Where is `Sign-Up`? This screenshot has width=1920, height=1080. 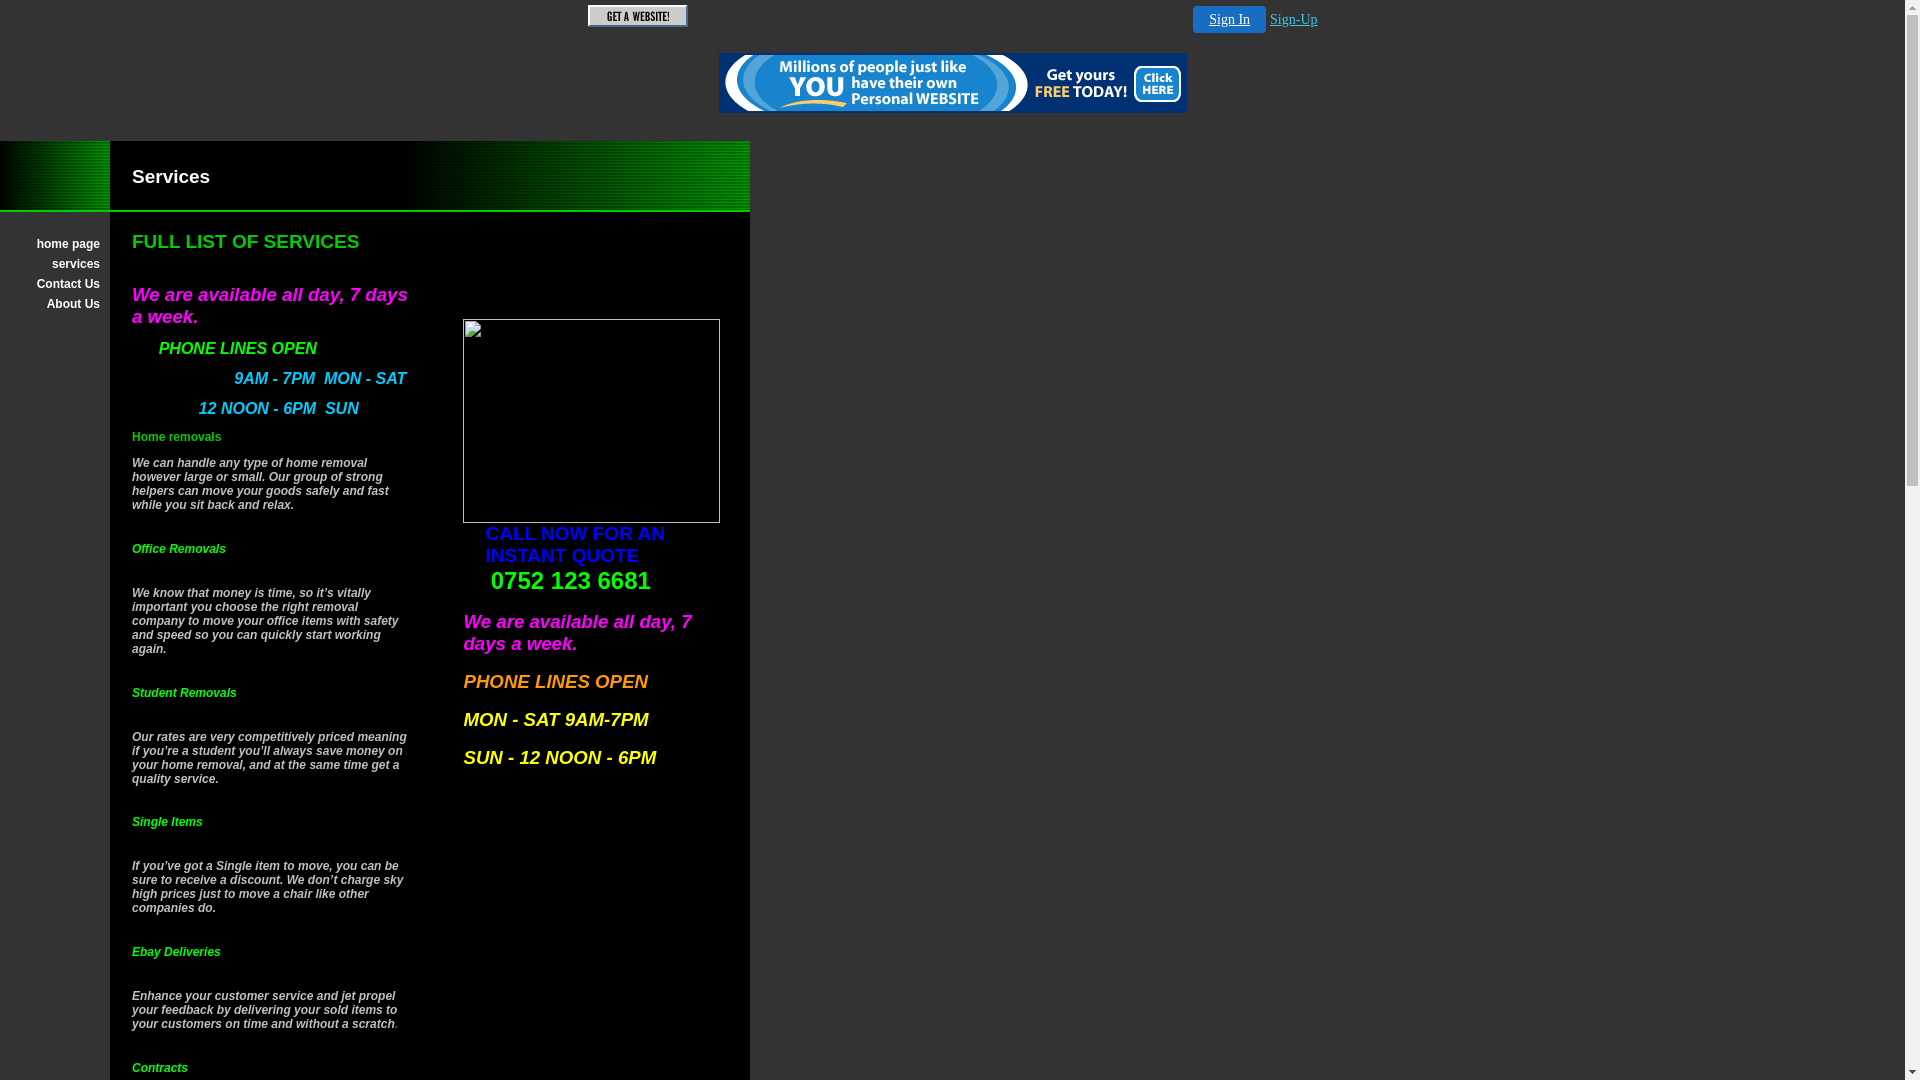 Sign-Up is located at coordinates (1294, 20).